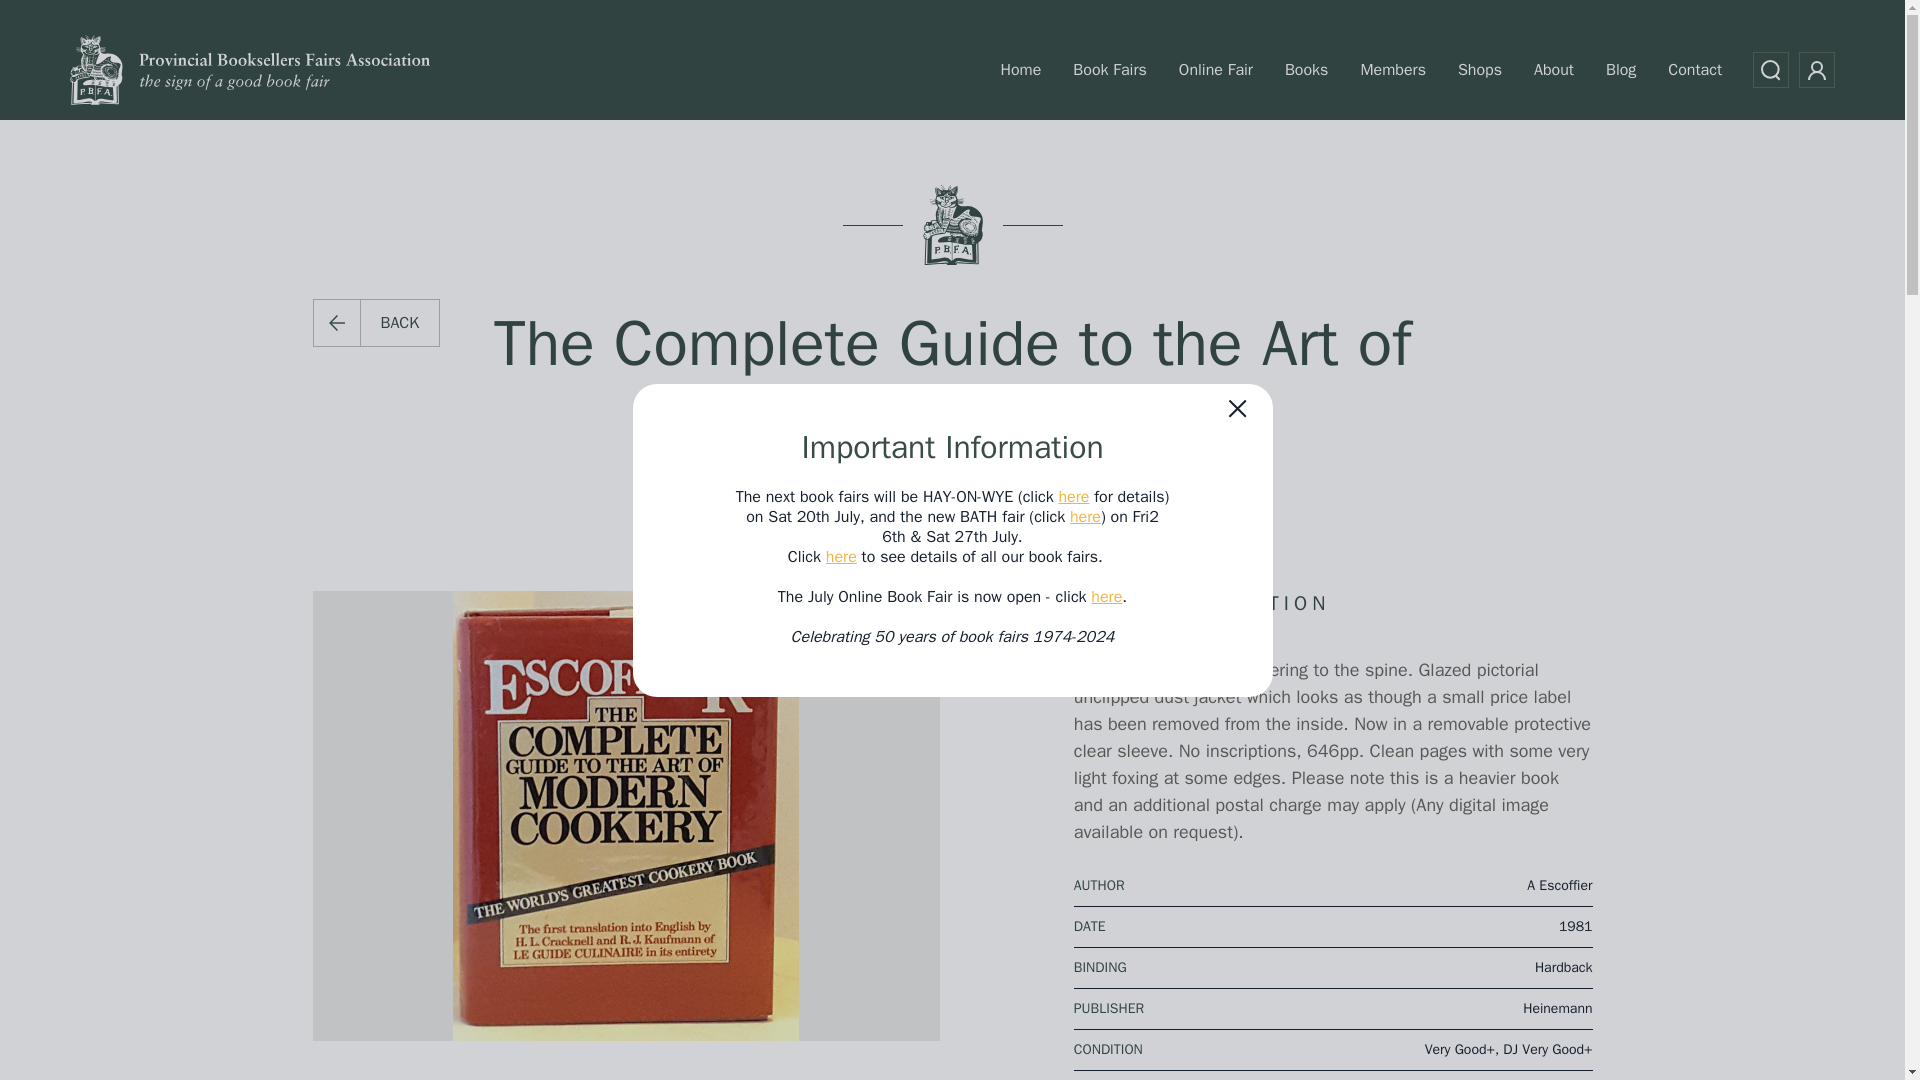  I want to click on here, so click(840, 556).